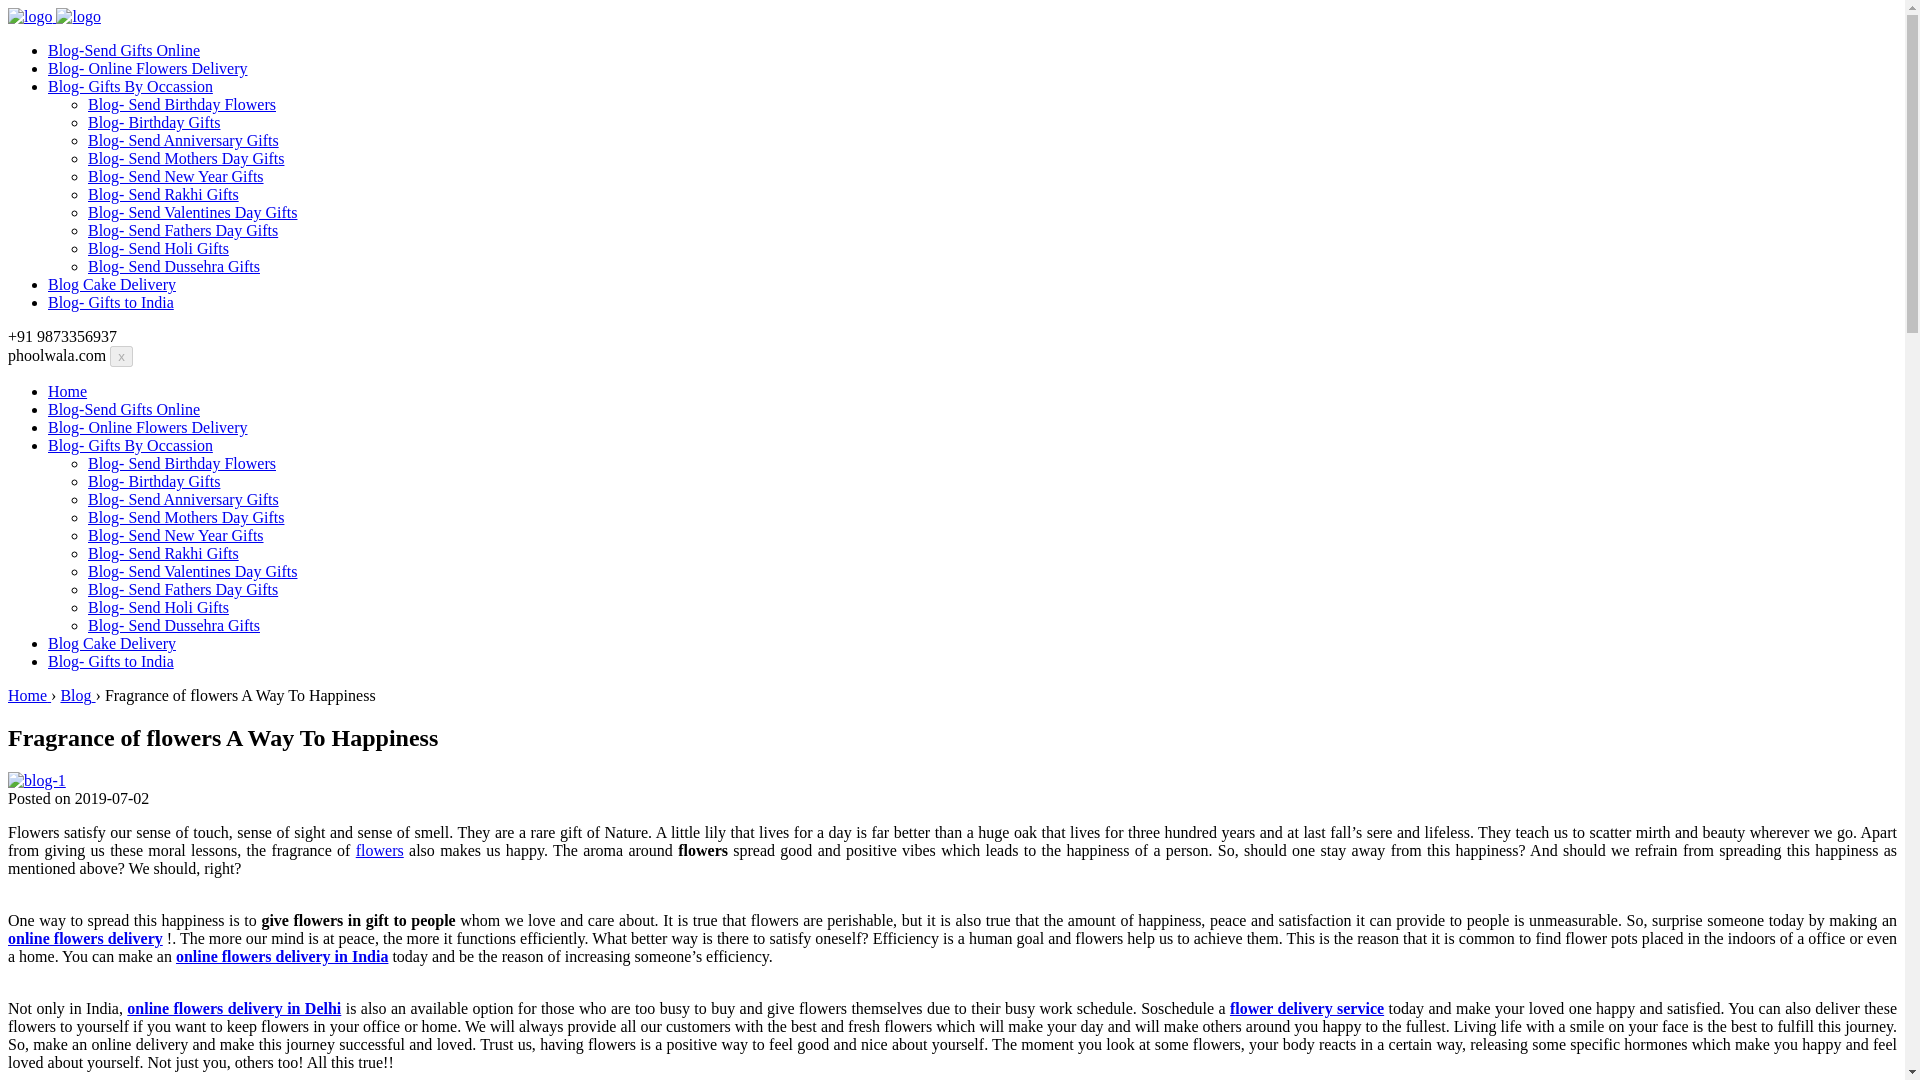  What do you see at coordinates (112, 284) in the screenshot?
I see `Blog Cake Delivery` at bounding box center [112, 284].